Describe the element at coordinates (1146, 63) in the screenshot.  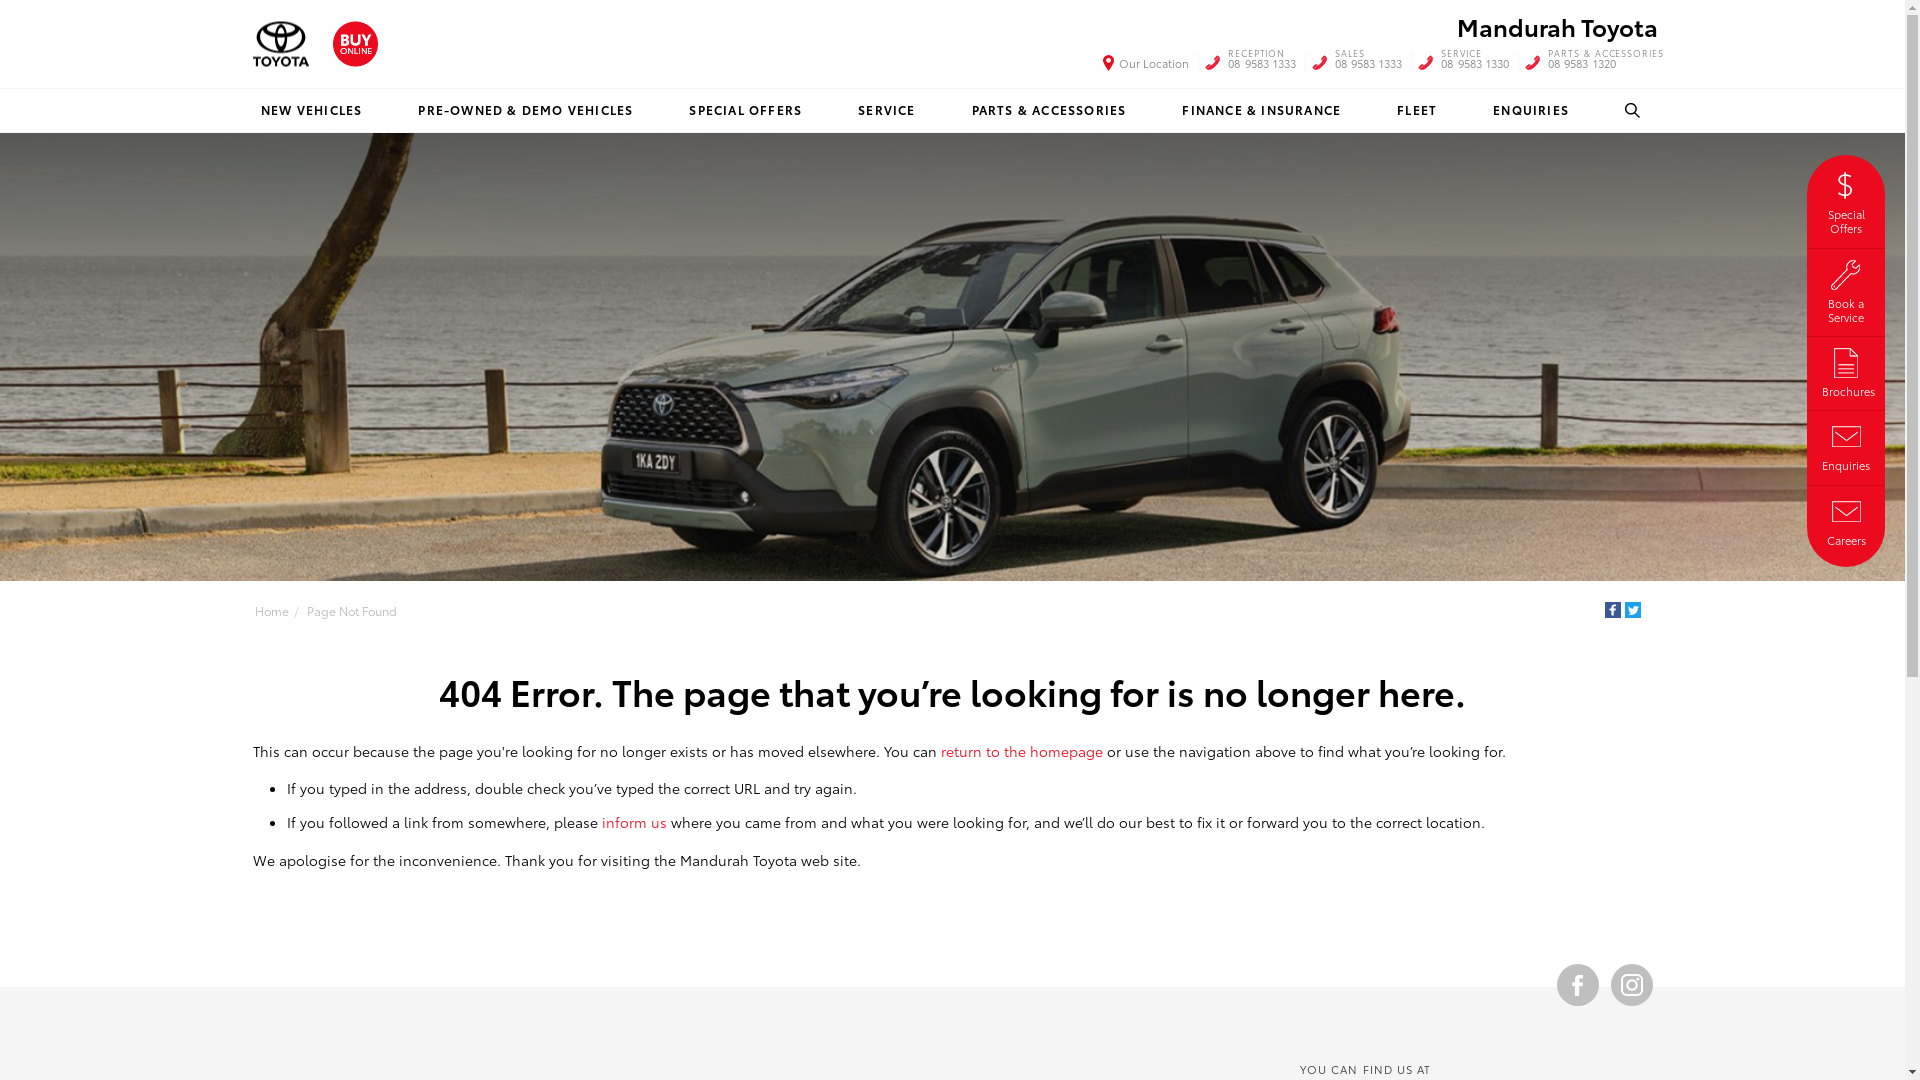
I see `Our Location` at that location.